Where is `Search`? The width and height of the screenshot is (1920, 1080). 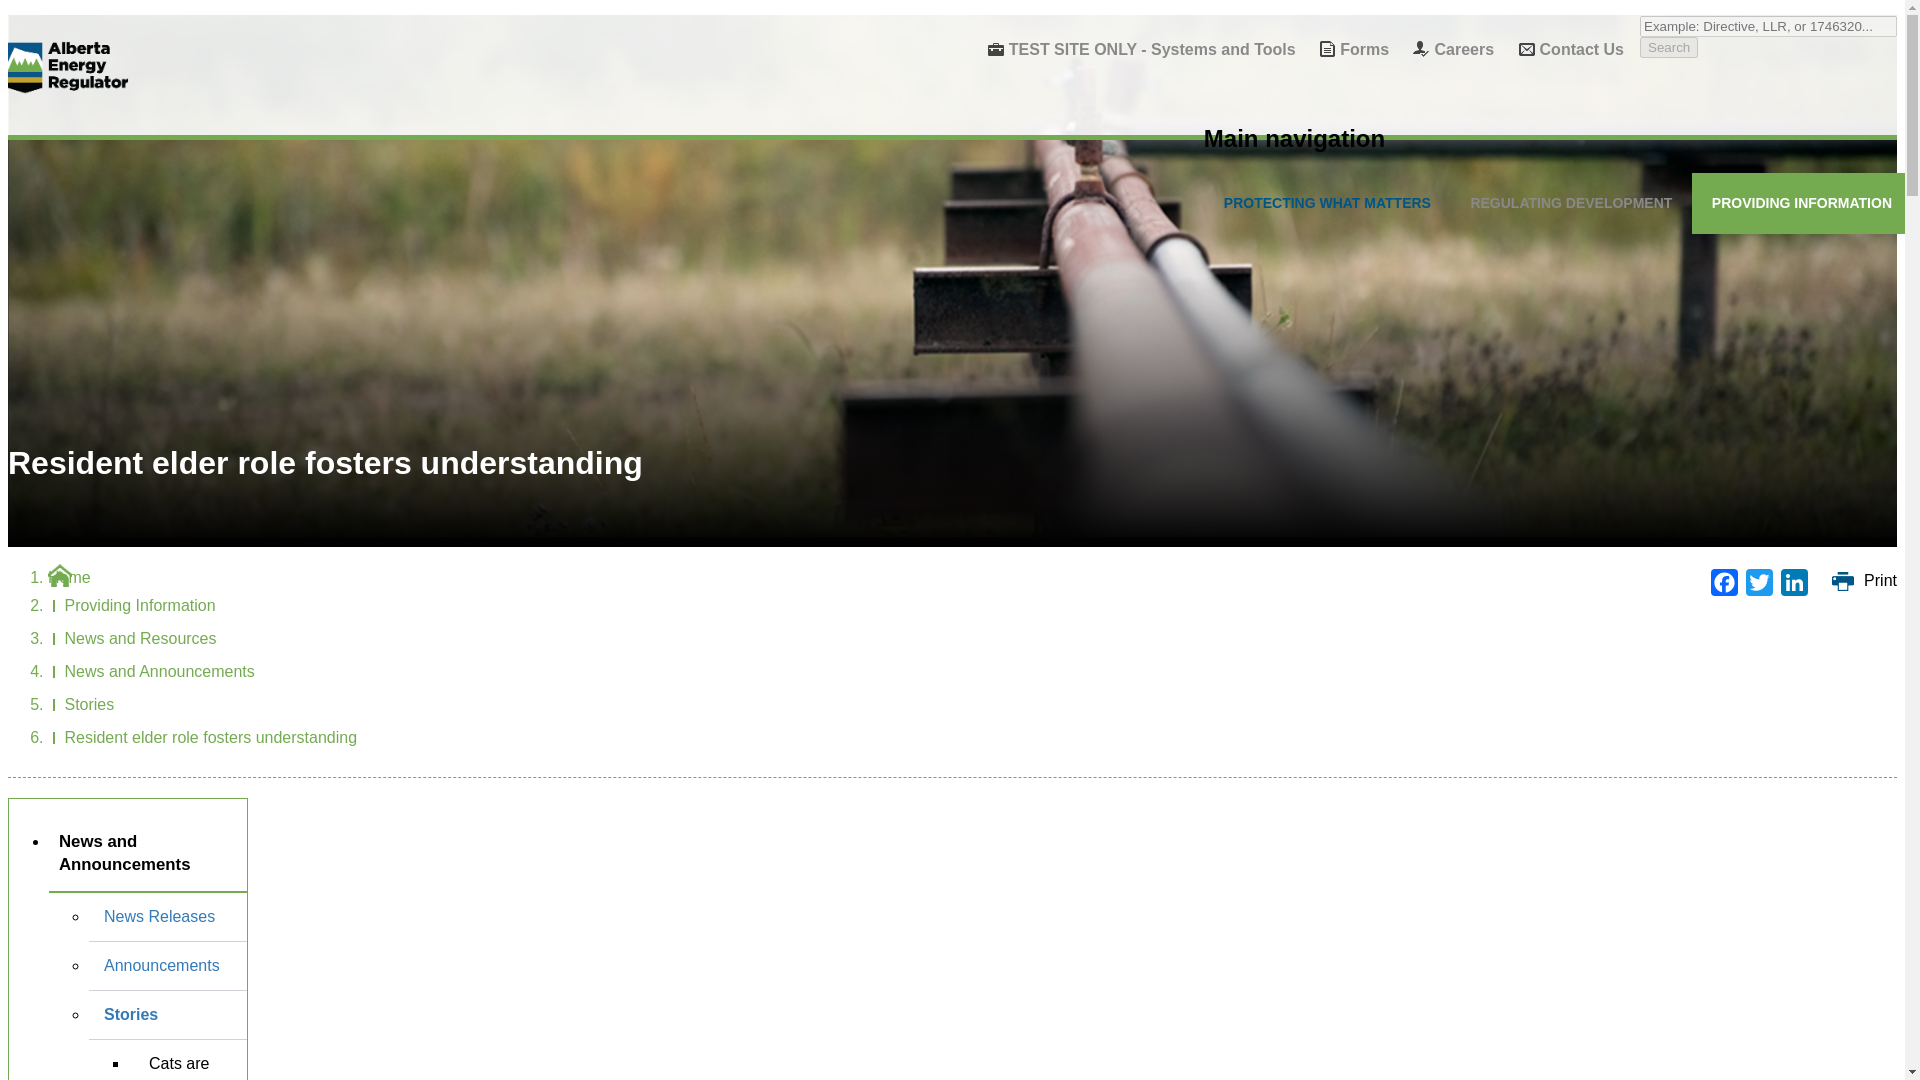 Search is located at coordinates (1668, 47).